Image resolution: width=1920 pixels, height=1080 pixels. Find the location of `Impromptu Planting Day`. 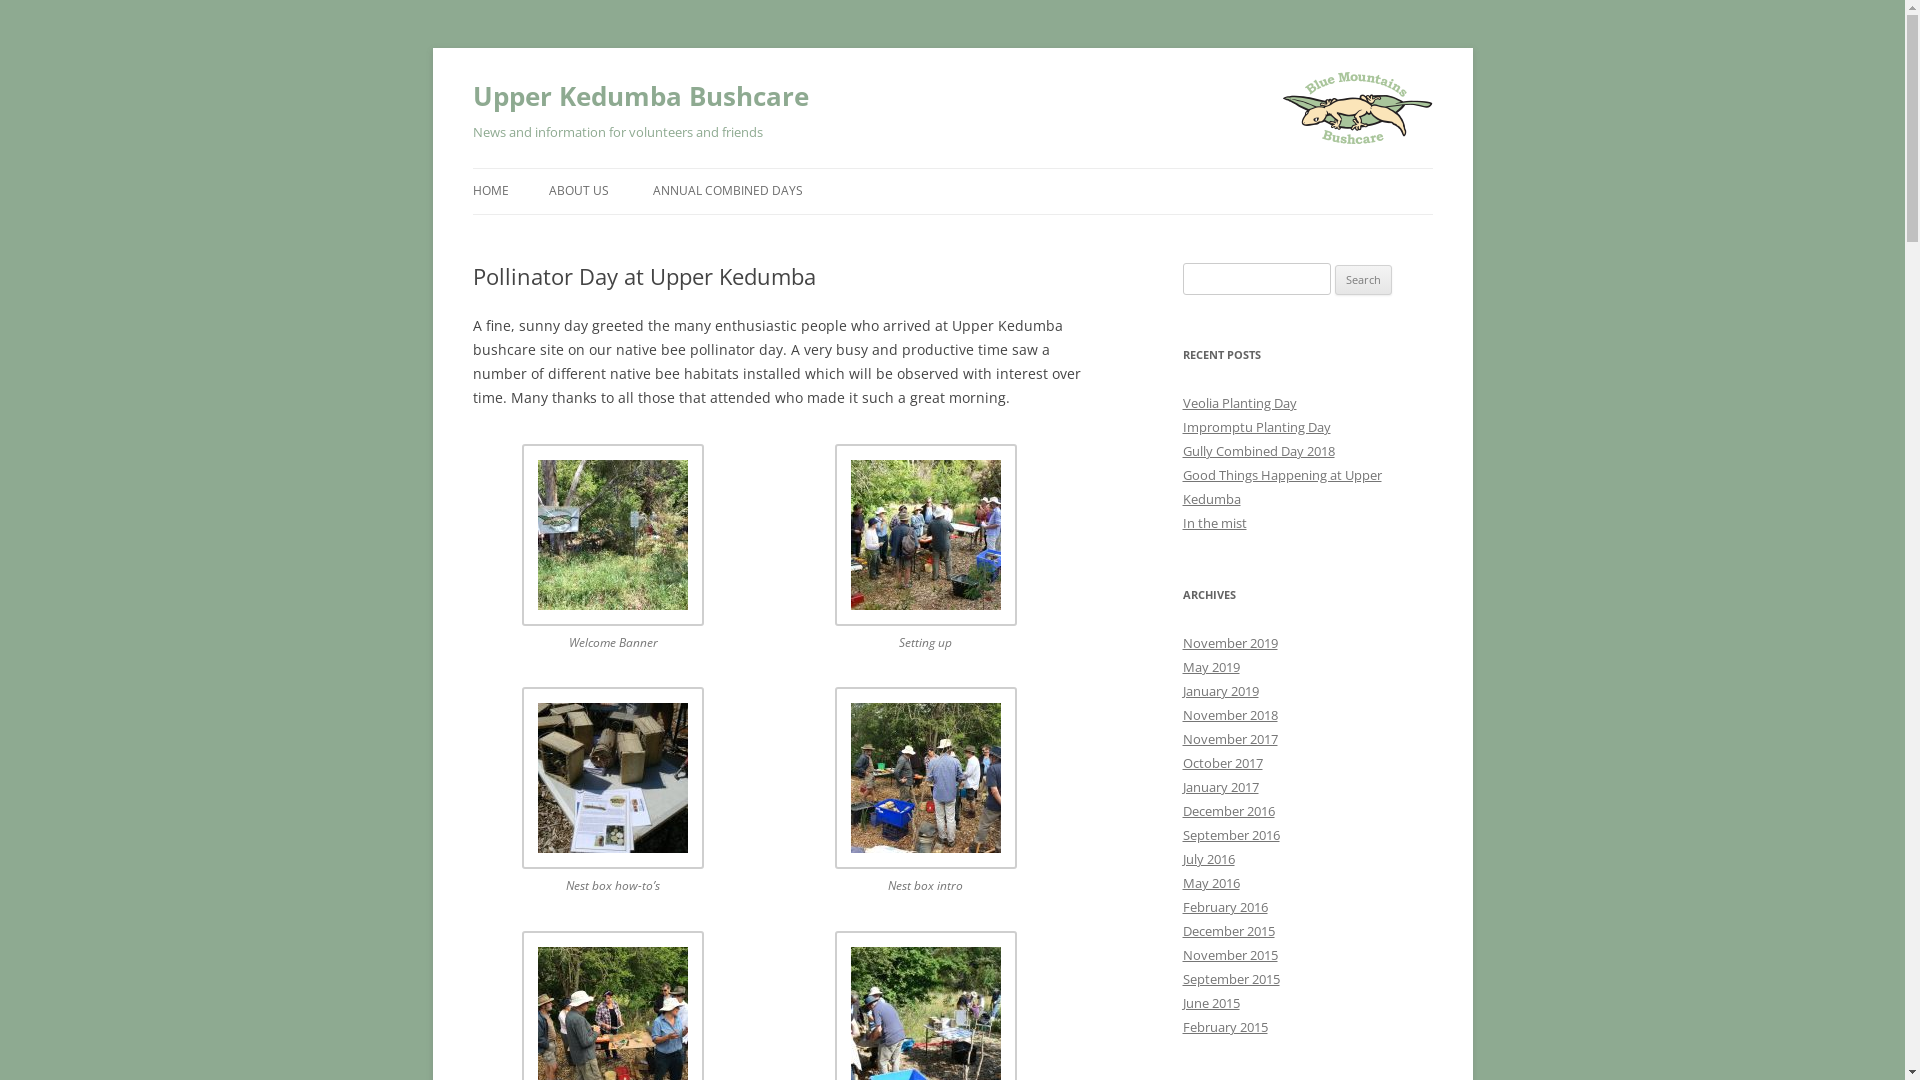

Impromptu Planting Day is located at coordinates (1256, 427).